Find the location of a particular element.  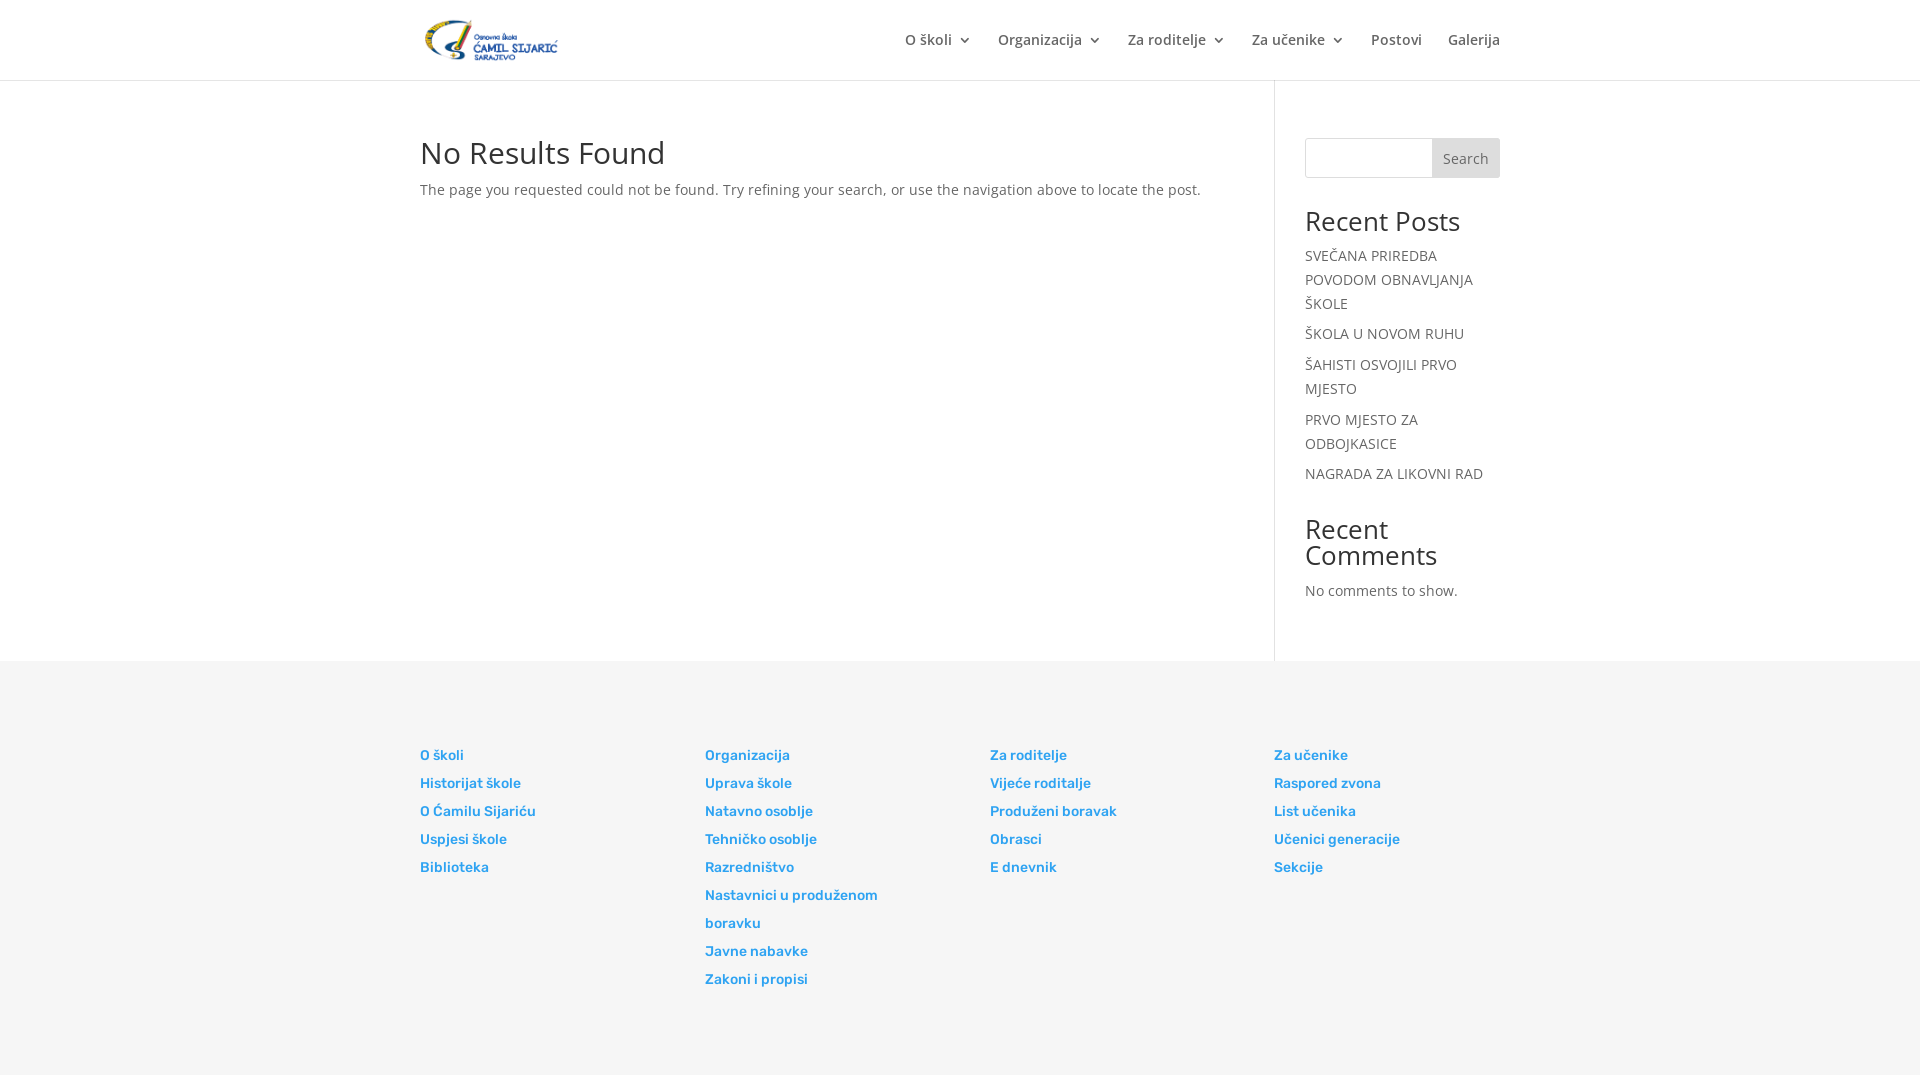

Postovi is located at coordinates (1396, 56).